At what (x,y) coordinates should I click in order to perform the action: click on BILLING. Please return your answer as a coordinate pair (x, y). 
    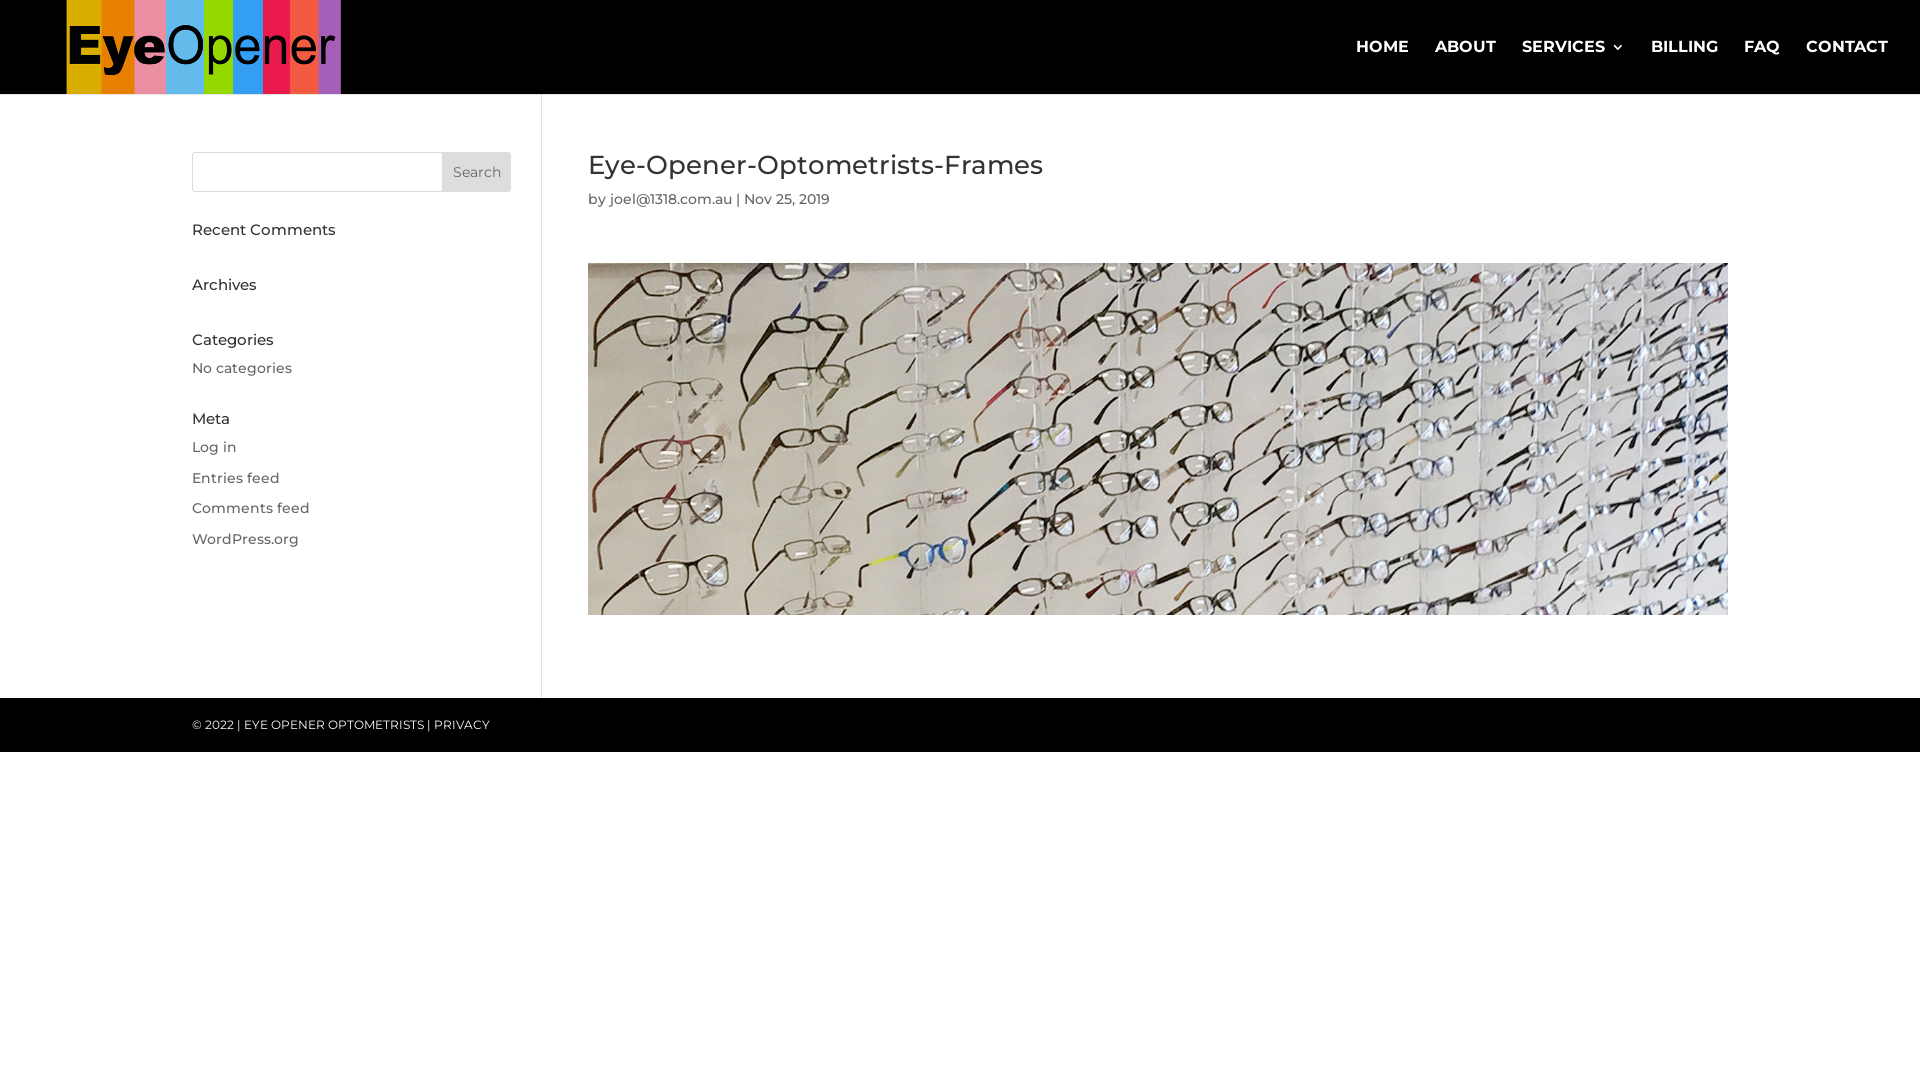
    Looking at the image, I should click on (1684, 67).